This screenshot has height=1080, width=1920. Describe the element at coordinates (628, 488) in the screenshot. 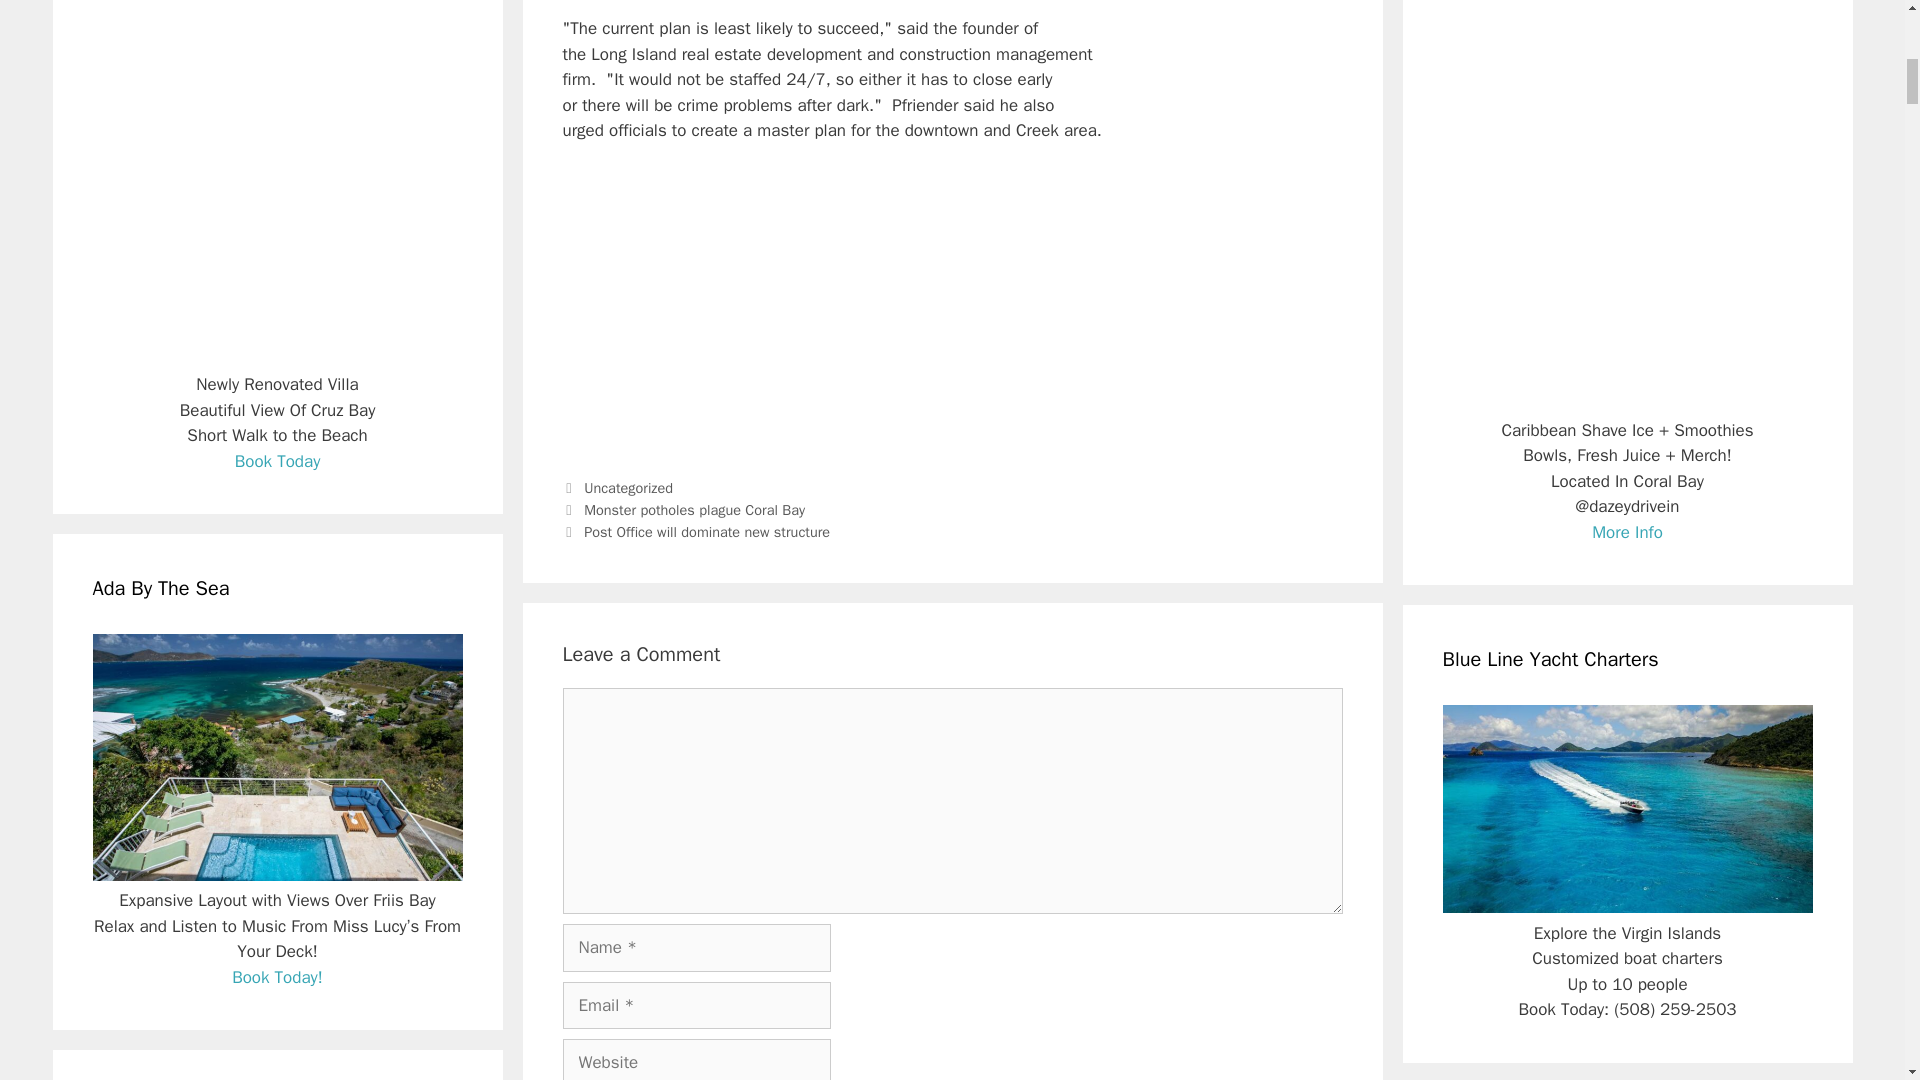

I see `Uncategorized` at that location.